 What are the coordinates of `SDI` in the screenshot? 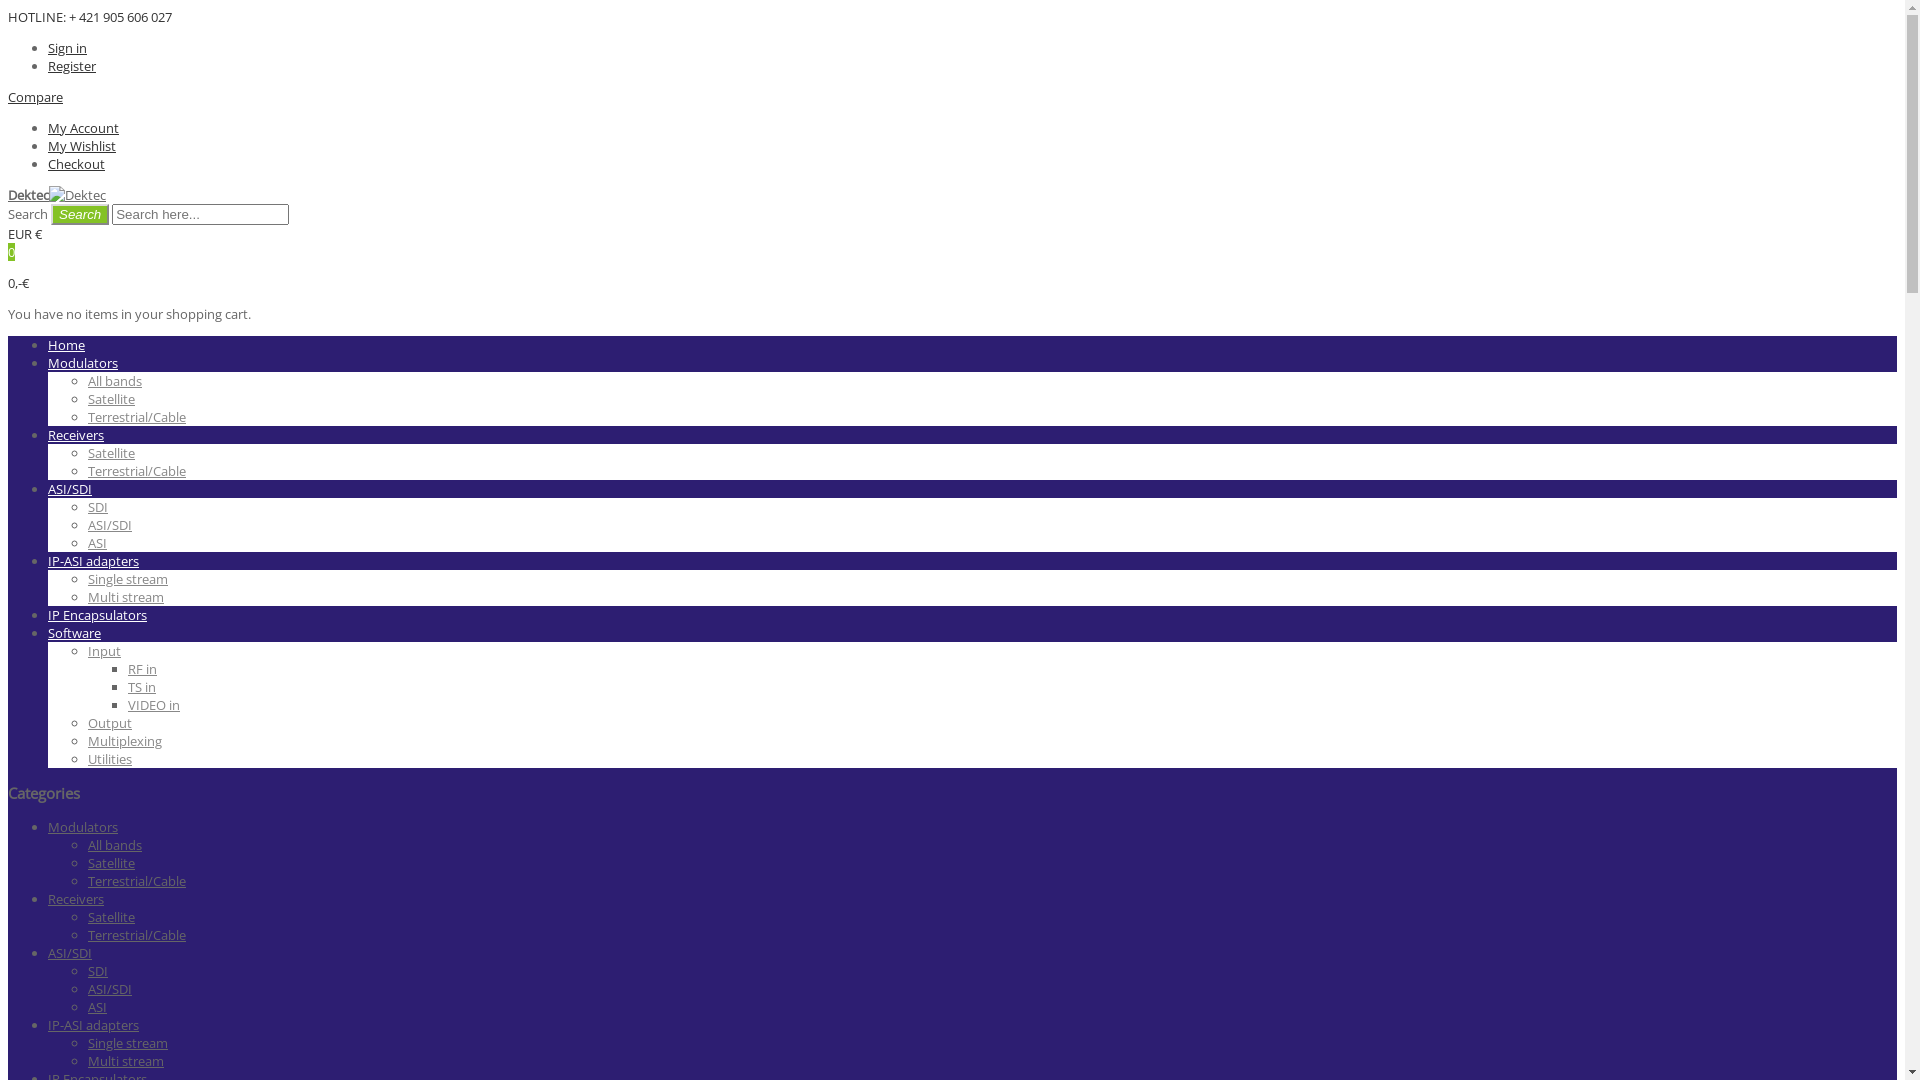 It's located at (98, 971).